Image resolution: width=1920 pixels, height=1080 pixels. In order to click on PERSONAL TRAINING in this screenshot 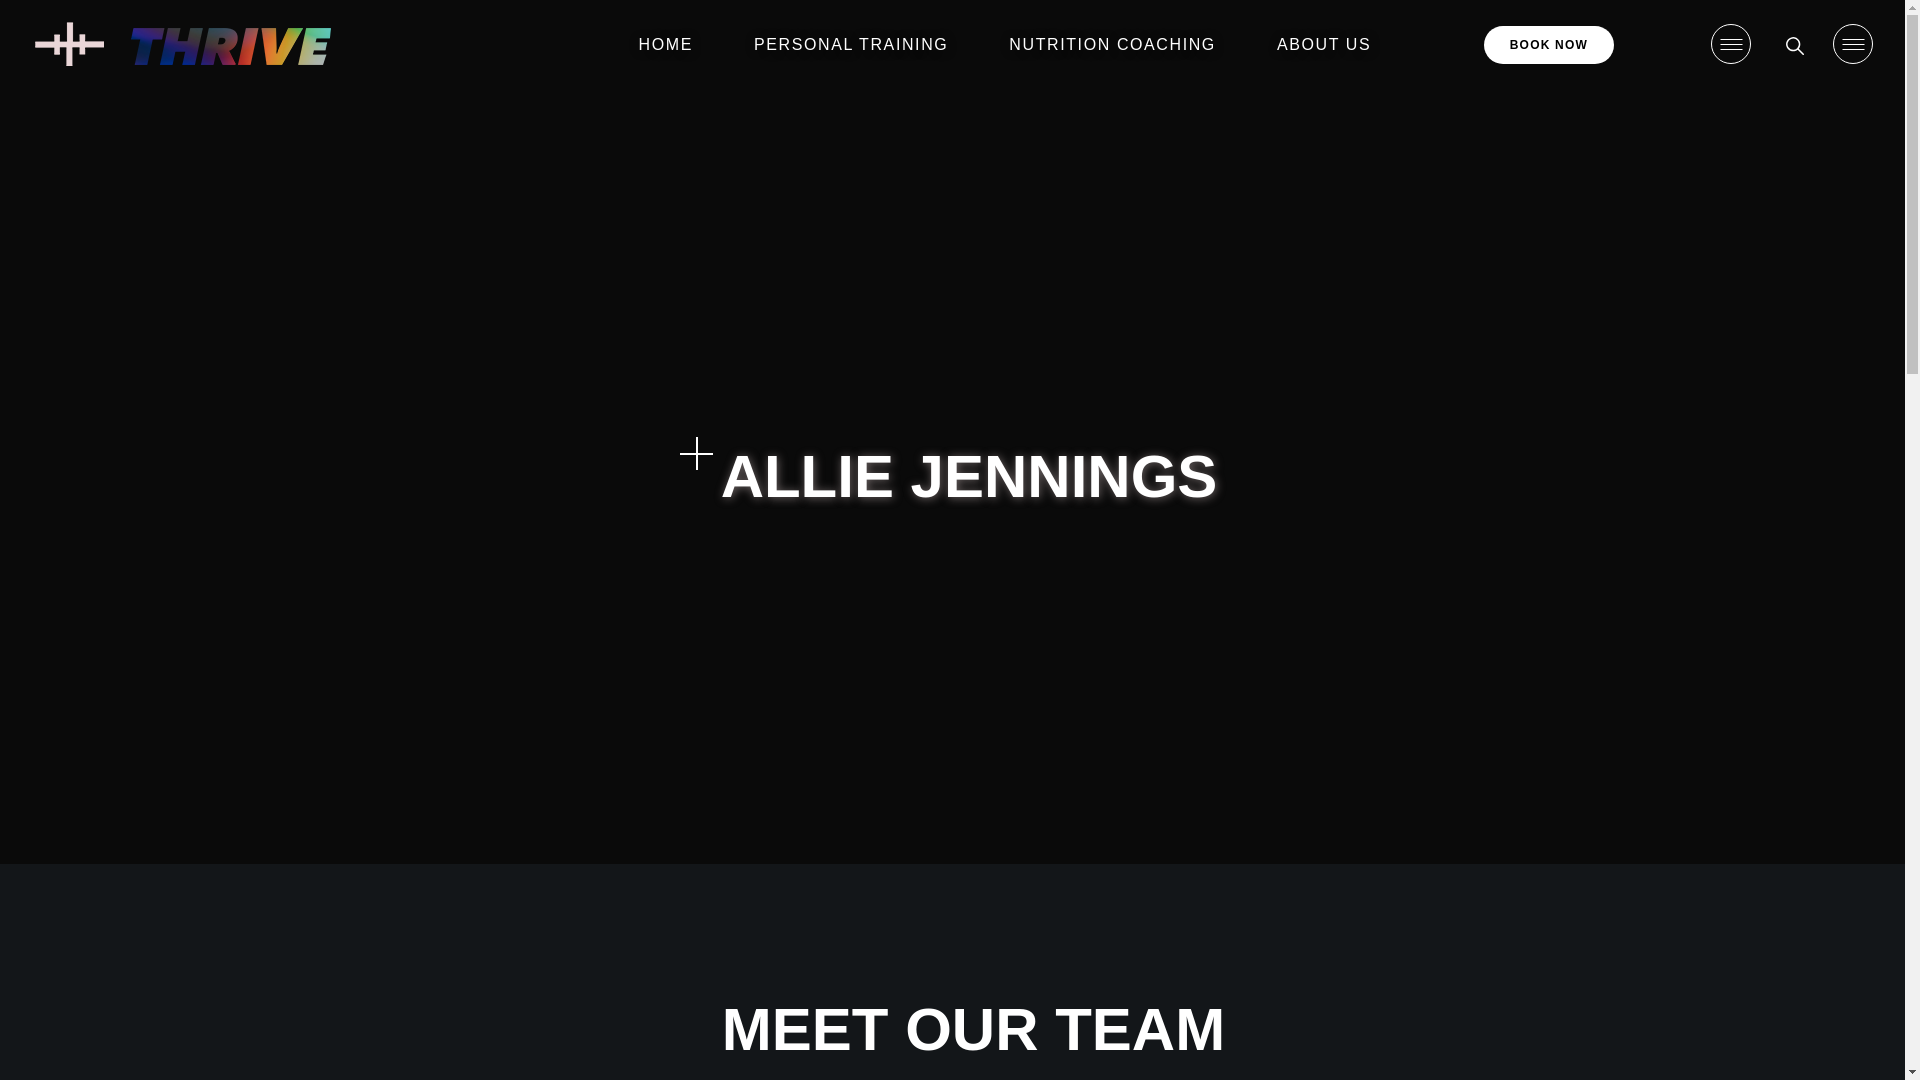, I will do `click(856, 44)`.